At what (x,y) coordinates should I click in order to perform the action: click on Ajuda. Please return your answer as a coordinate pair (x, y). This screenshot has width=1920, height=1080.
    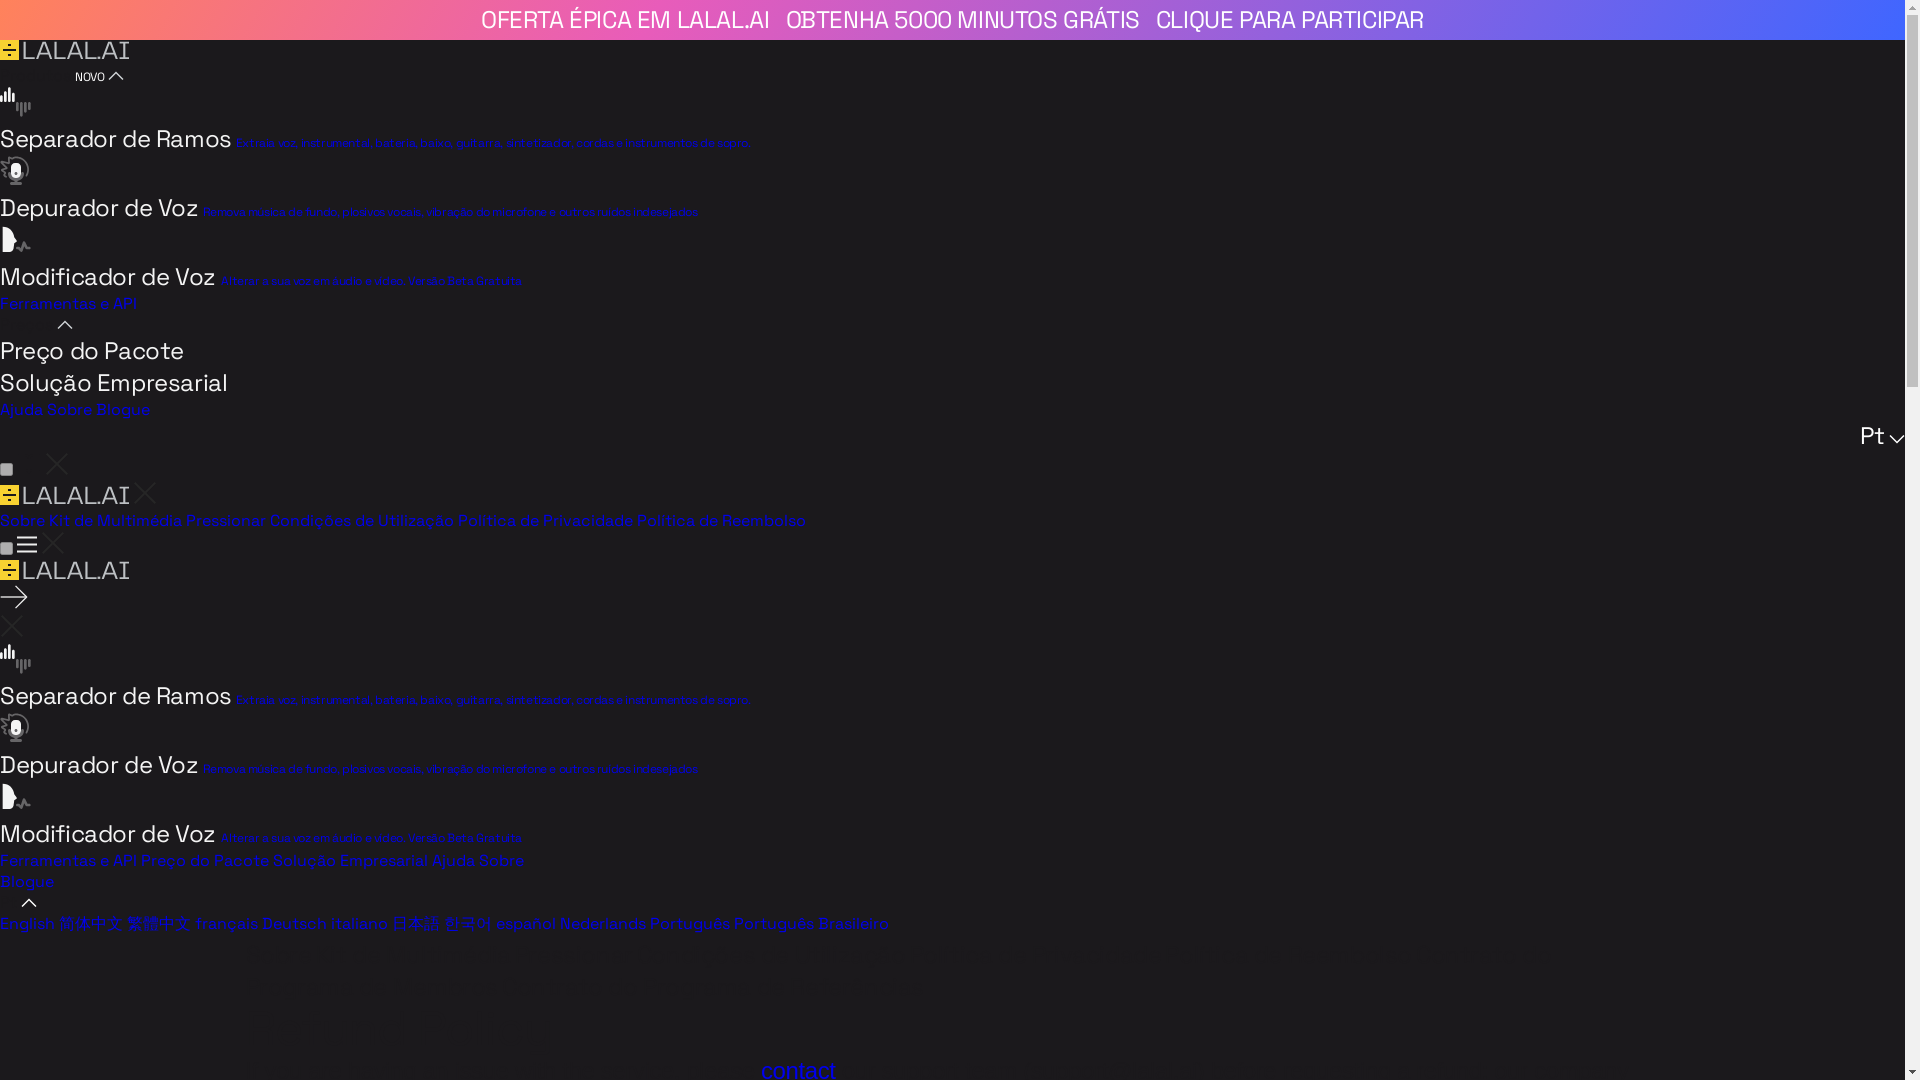
    Looking at the image, I should click on (453, 860).